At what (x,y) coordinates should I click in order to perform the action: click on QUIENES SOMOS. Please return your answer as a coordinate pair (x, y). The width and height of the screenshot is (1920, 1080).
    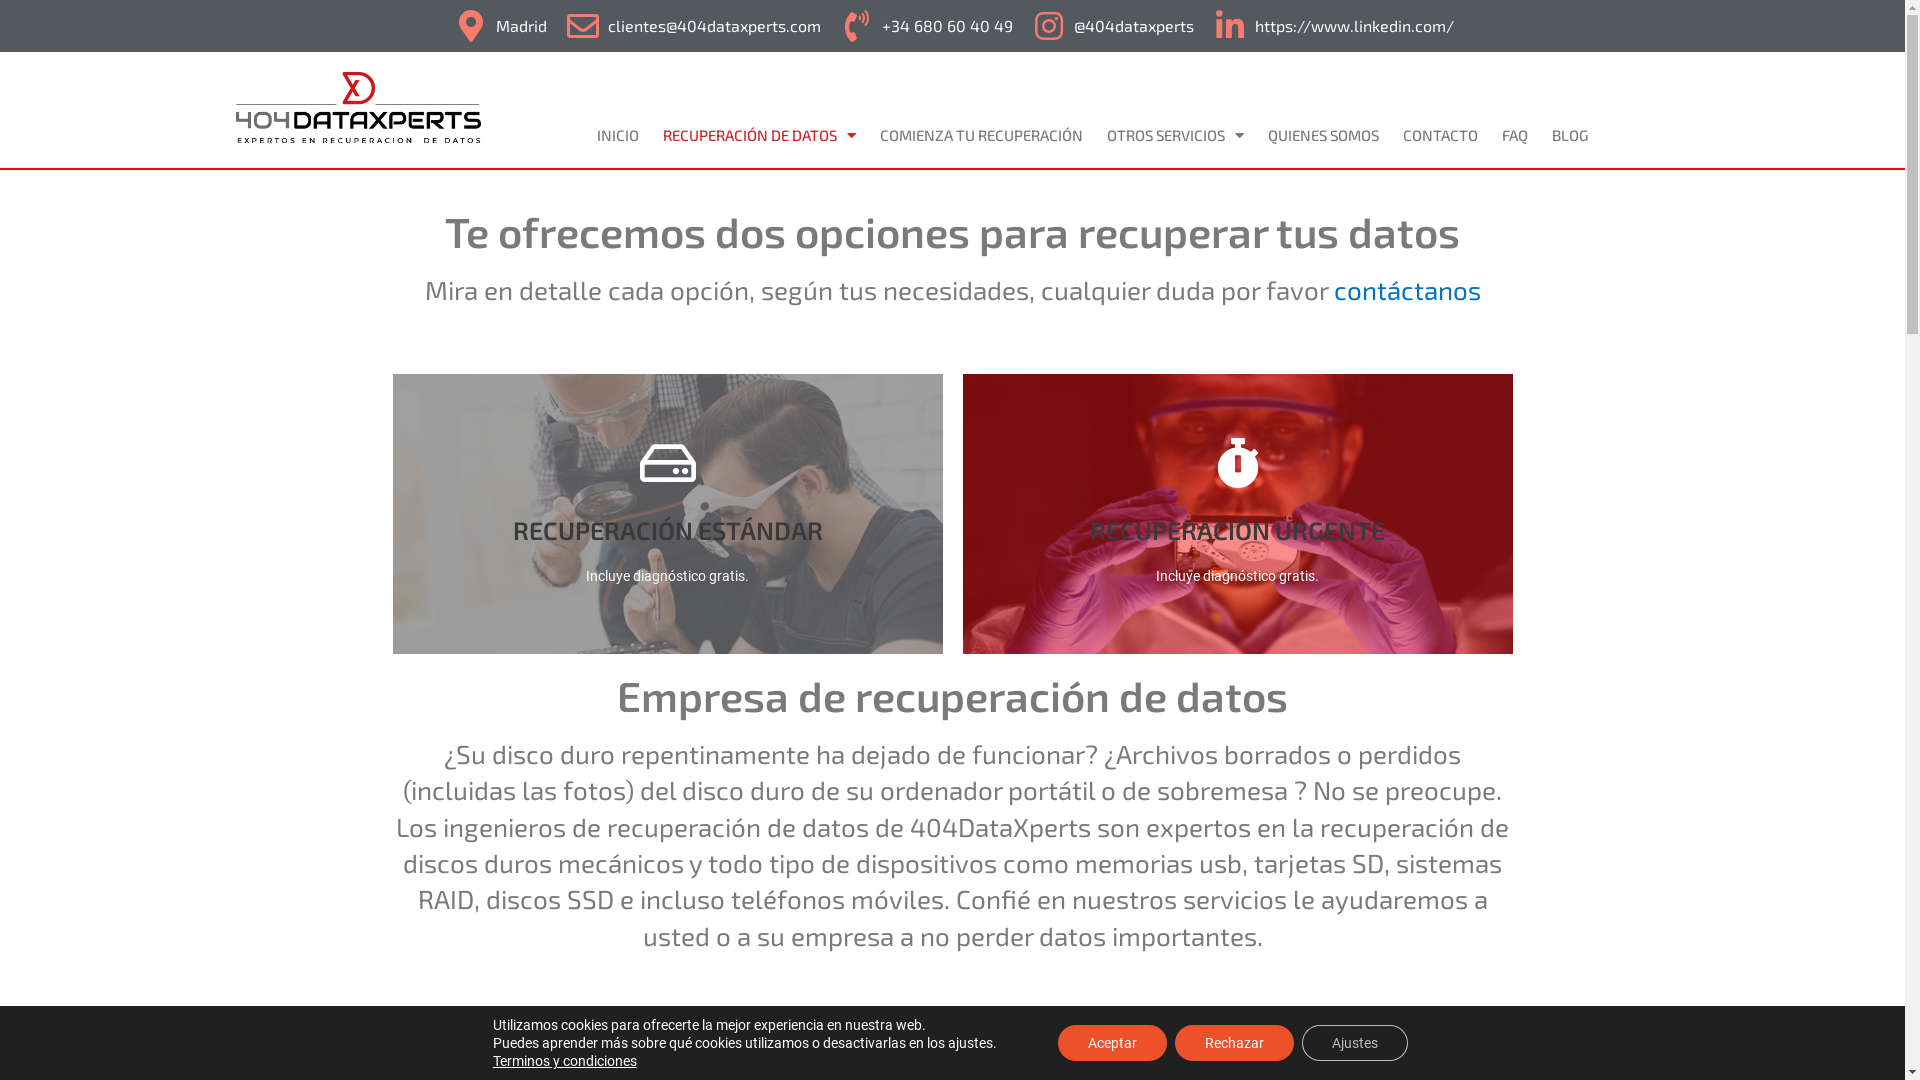
    Looking at the image, I should click on (1324, 135).